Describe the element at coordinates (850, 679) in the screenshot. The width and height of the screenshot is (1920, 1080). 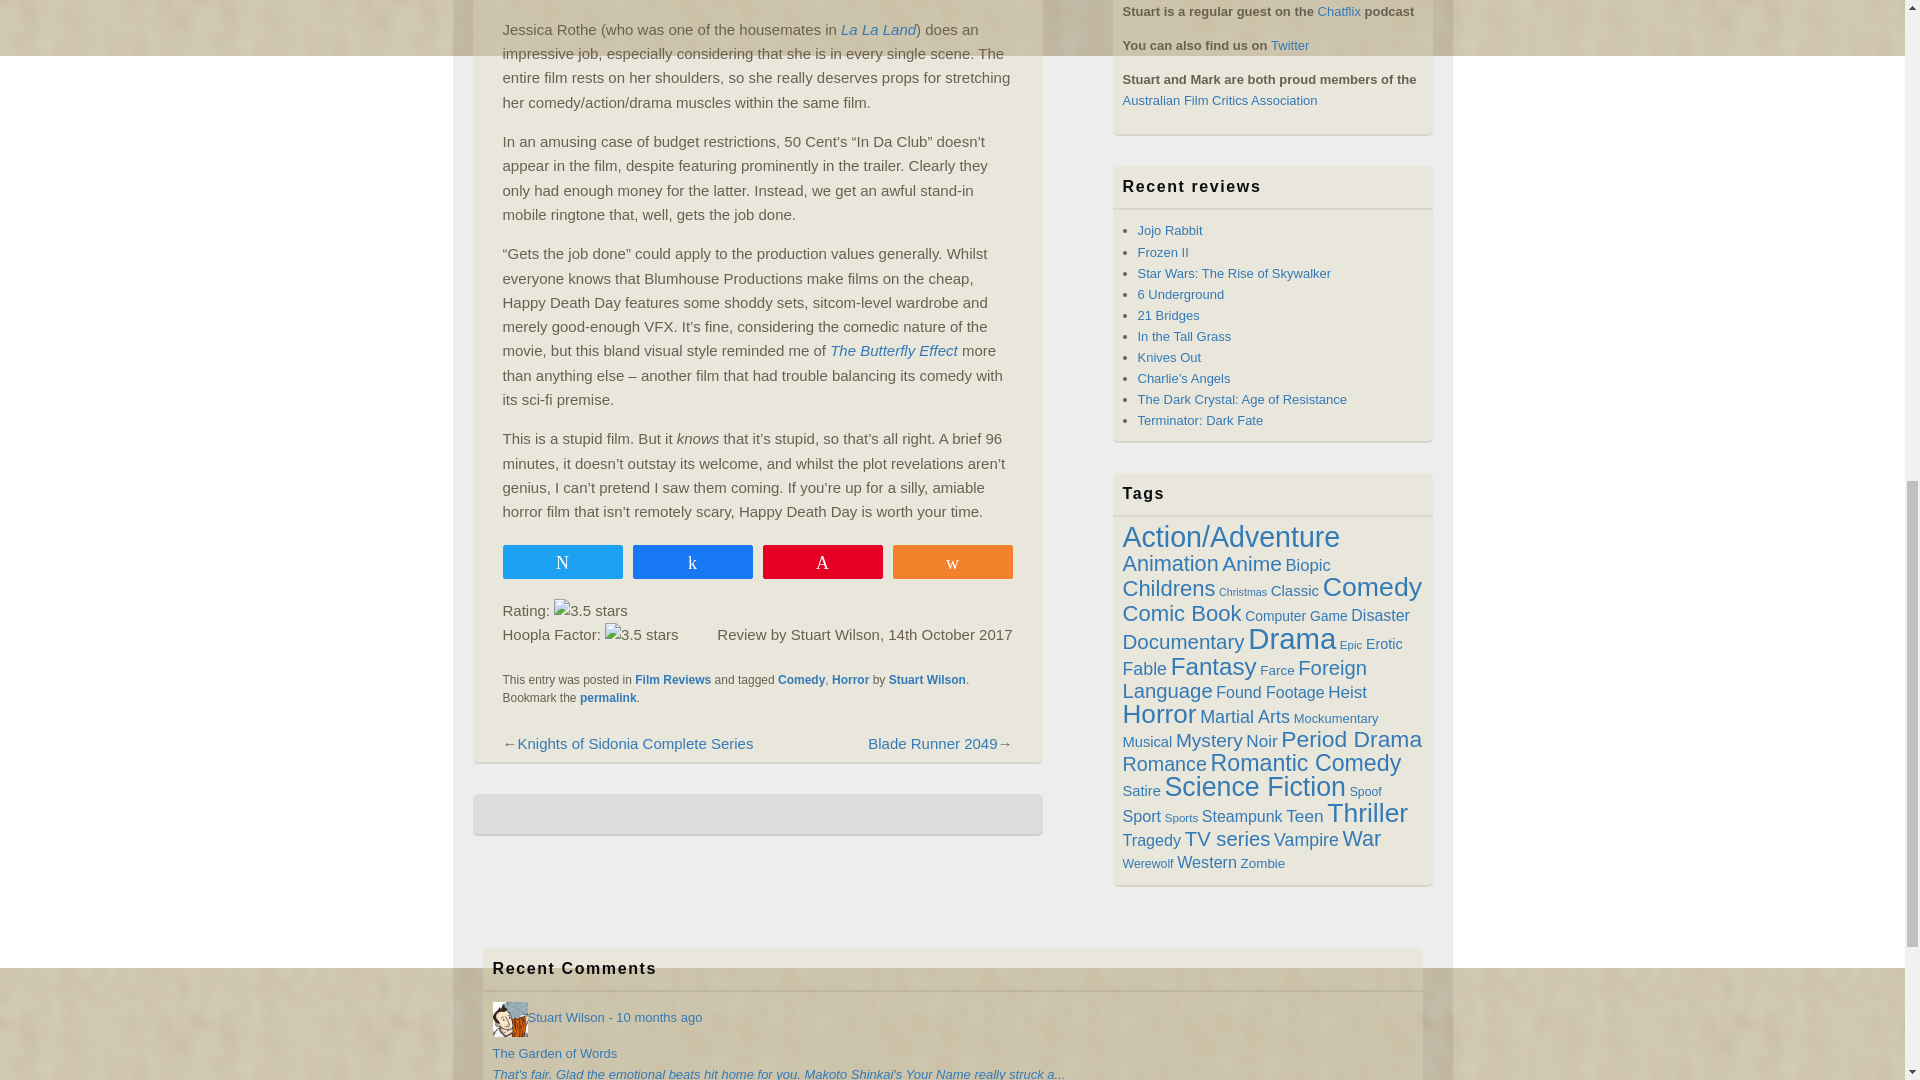
I see `Horror` at that location.